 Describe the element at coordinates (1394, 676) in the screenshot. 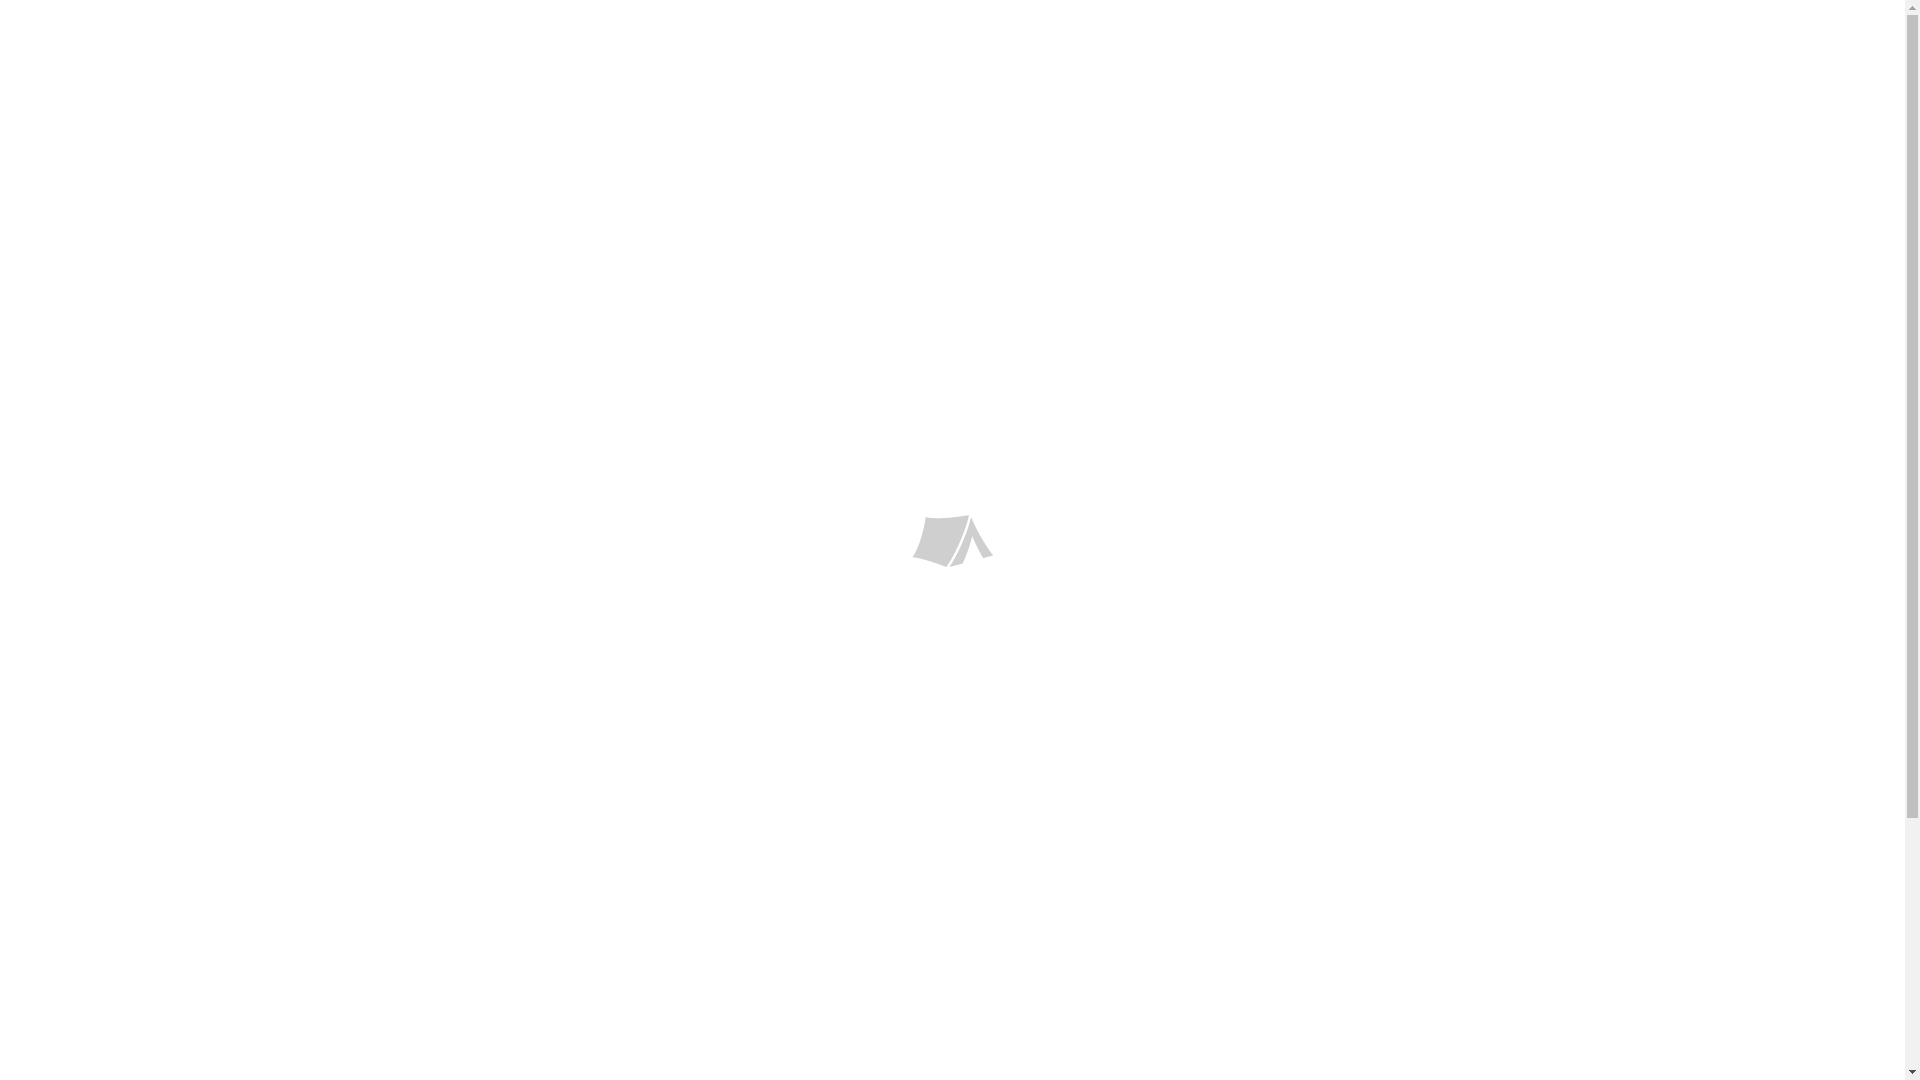

I see `Sign up now` at that location.